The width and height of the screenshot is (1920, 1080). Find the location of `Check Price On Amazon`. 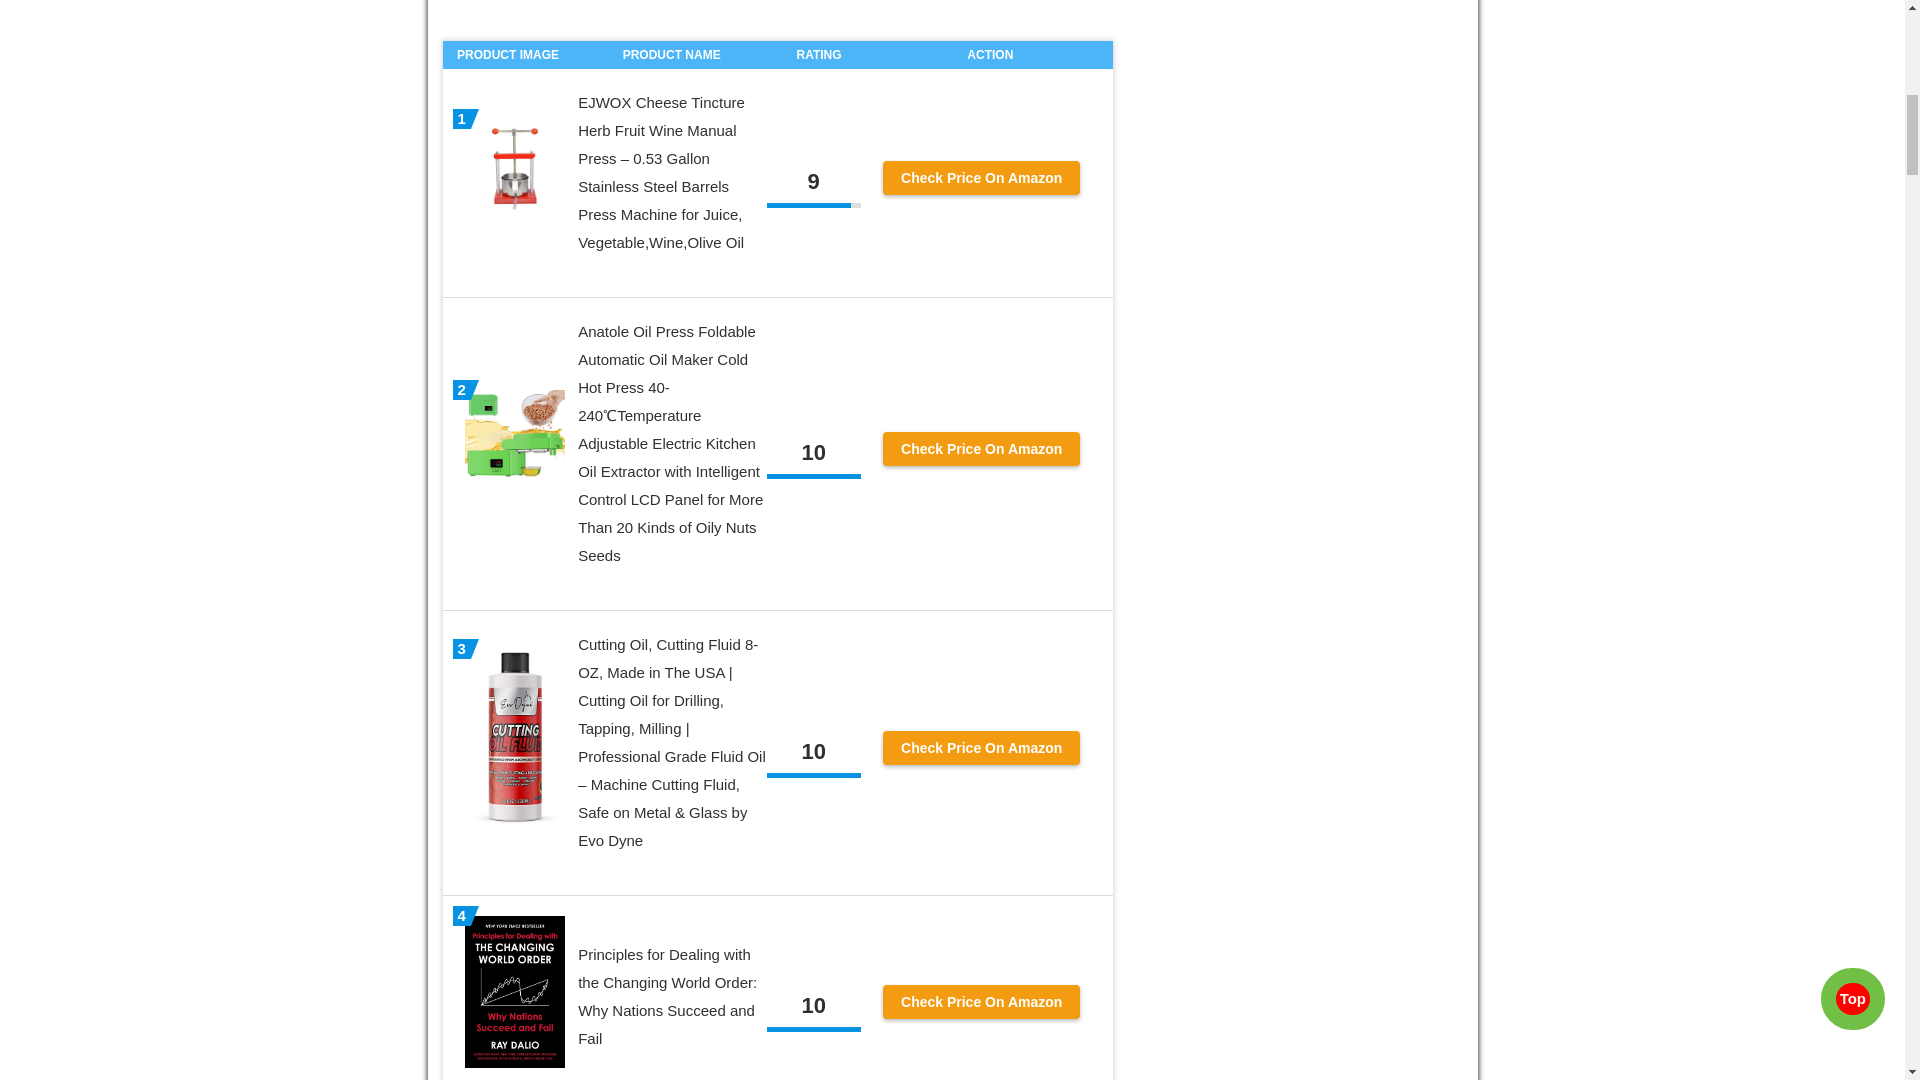

Check Price On Amazon is located at coordinates (981, 1002).